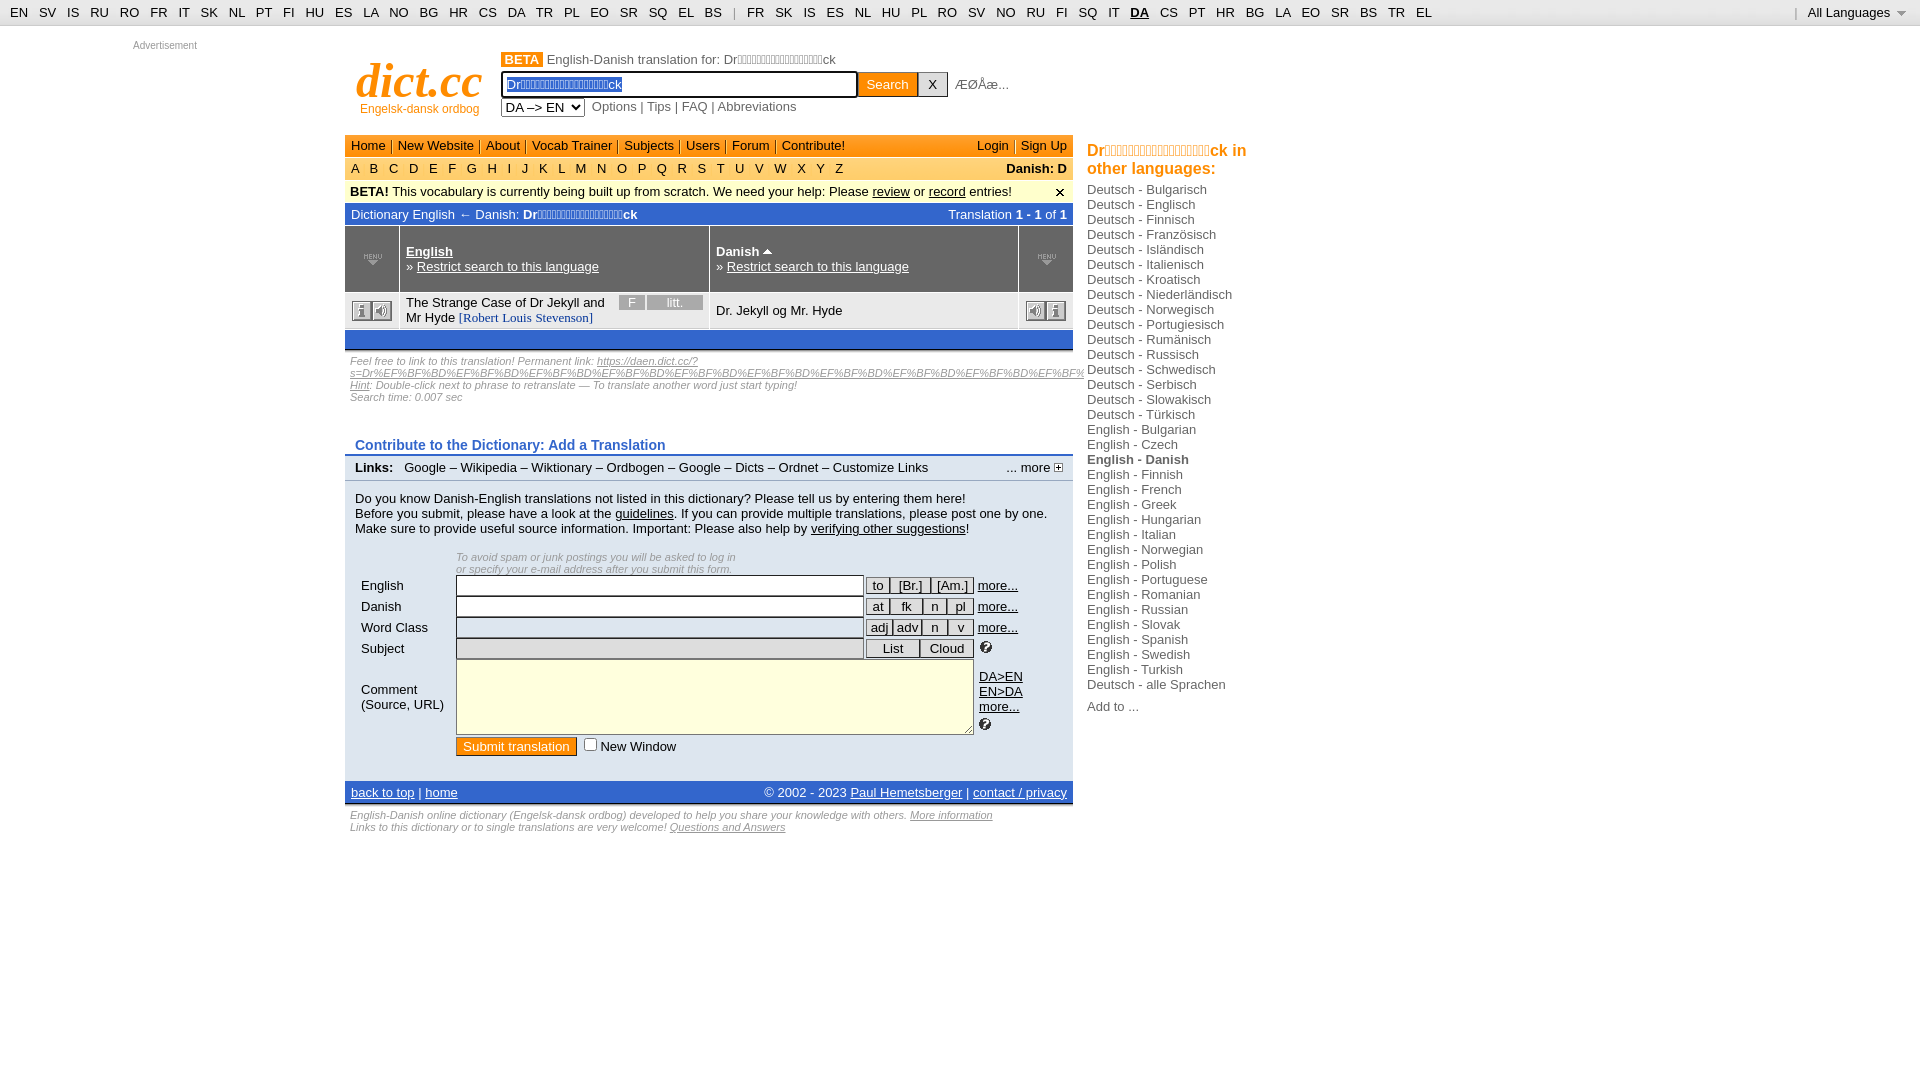 Image resolution: width=1920 pixels, height=1080 pixels. What do you see at coordinates (878, 606) in the screenshot?
I see `at` at bounding box center [878, 606].